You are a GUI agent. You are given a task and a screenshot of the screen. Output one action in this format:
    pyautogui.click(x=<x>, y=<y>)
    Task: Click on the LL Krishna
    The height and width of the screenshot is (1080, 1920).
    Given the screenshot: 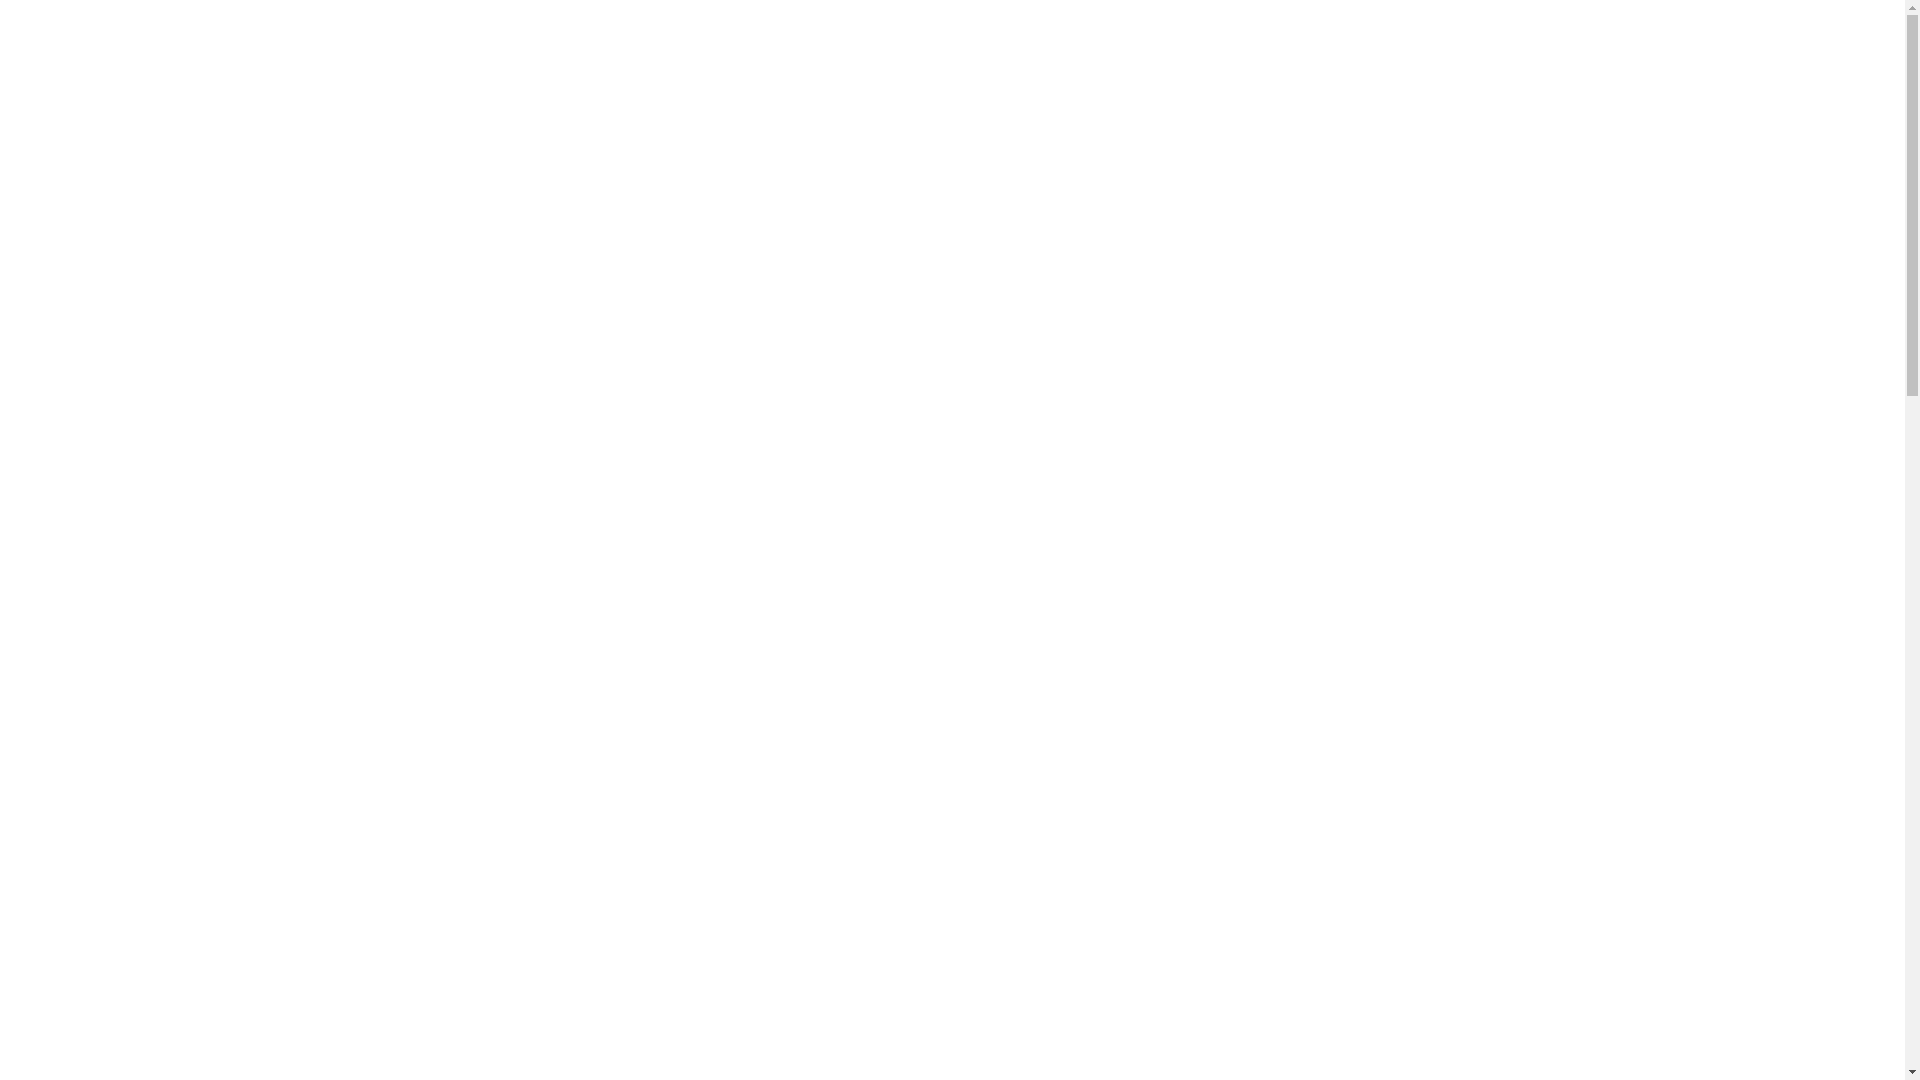 What is the action you would take?
    pyautogui.click(x=85, y=288)
    